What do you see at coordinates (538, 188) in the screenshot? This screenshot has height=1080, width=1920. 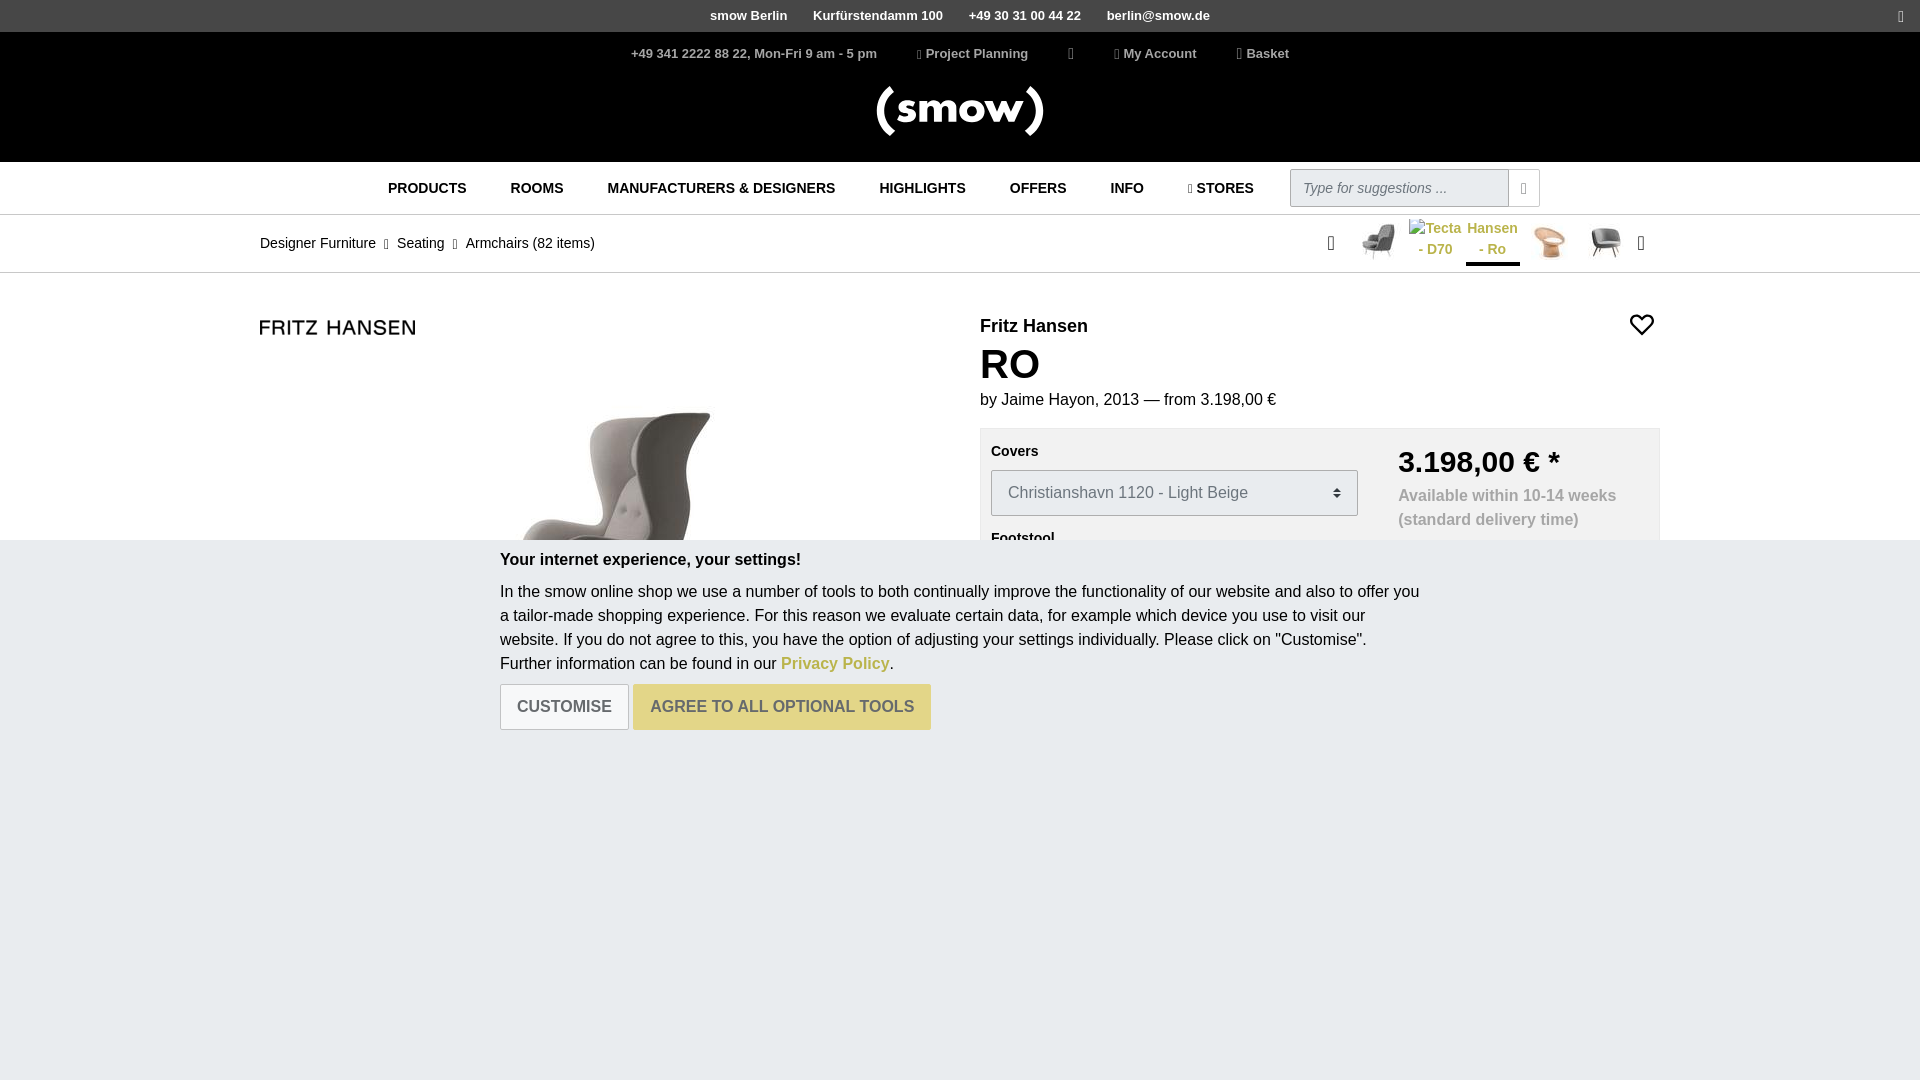 I see `ROOMS` at bounding box center [538, 188].